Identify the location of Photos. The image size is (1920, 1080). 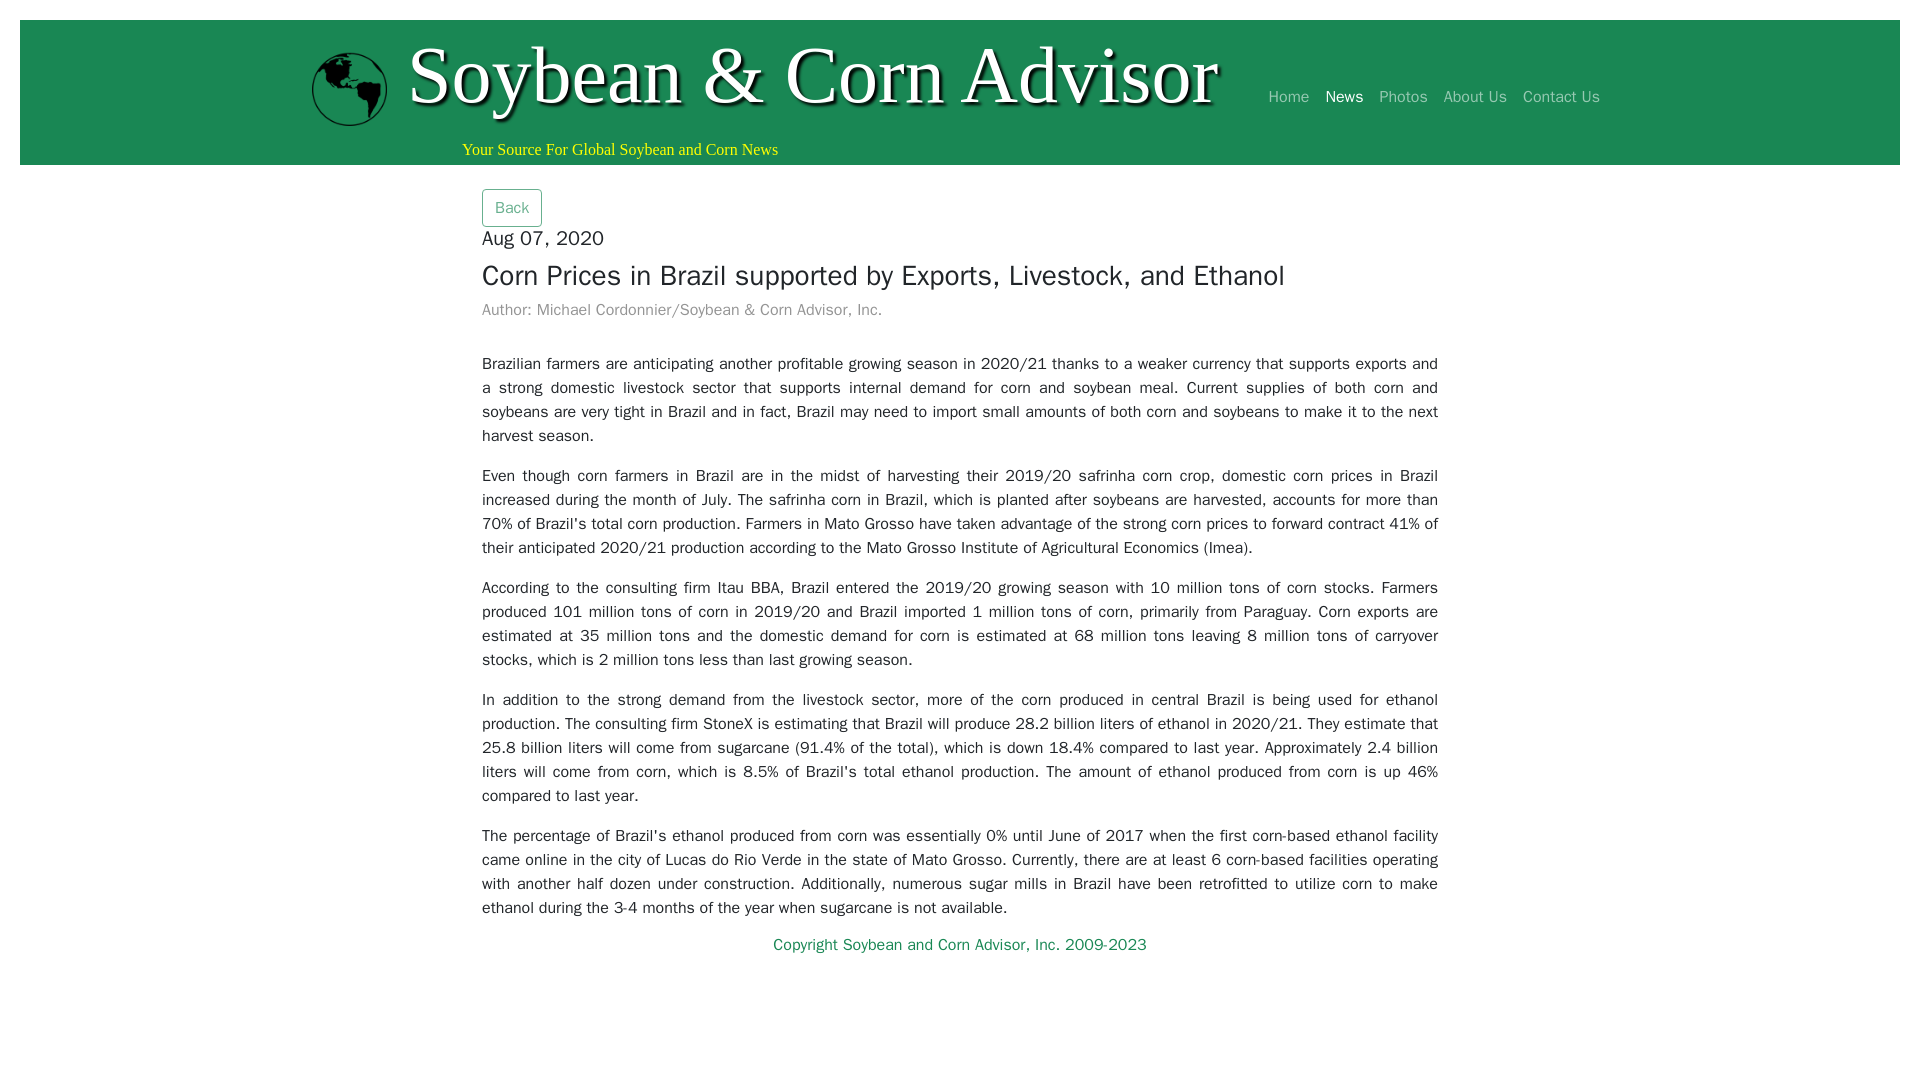
(1402, 96).